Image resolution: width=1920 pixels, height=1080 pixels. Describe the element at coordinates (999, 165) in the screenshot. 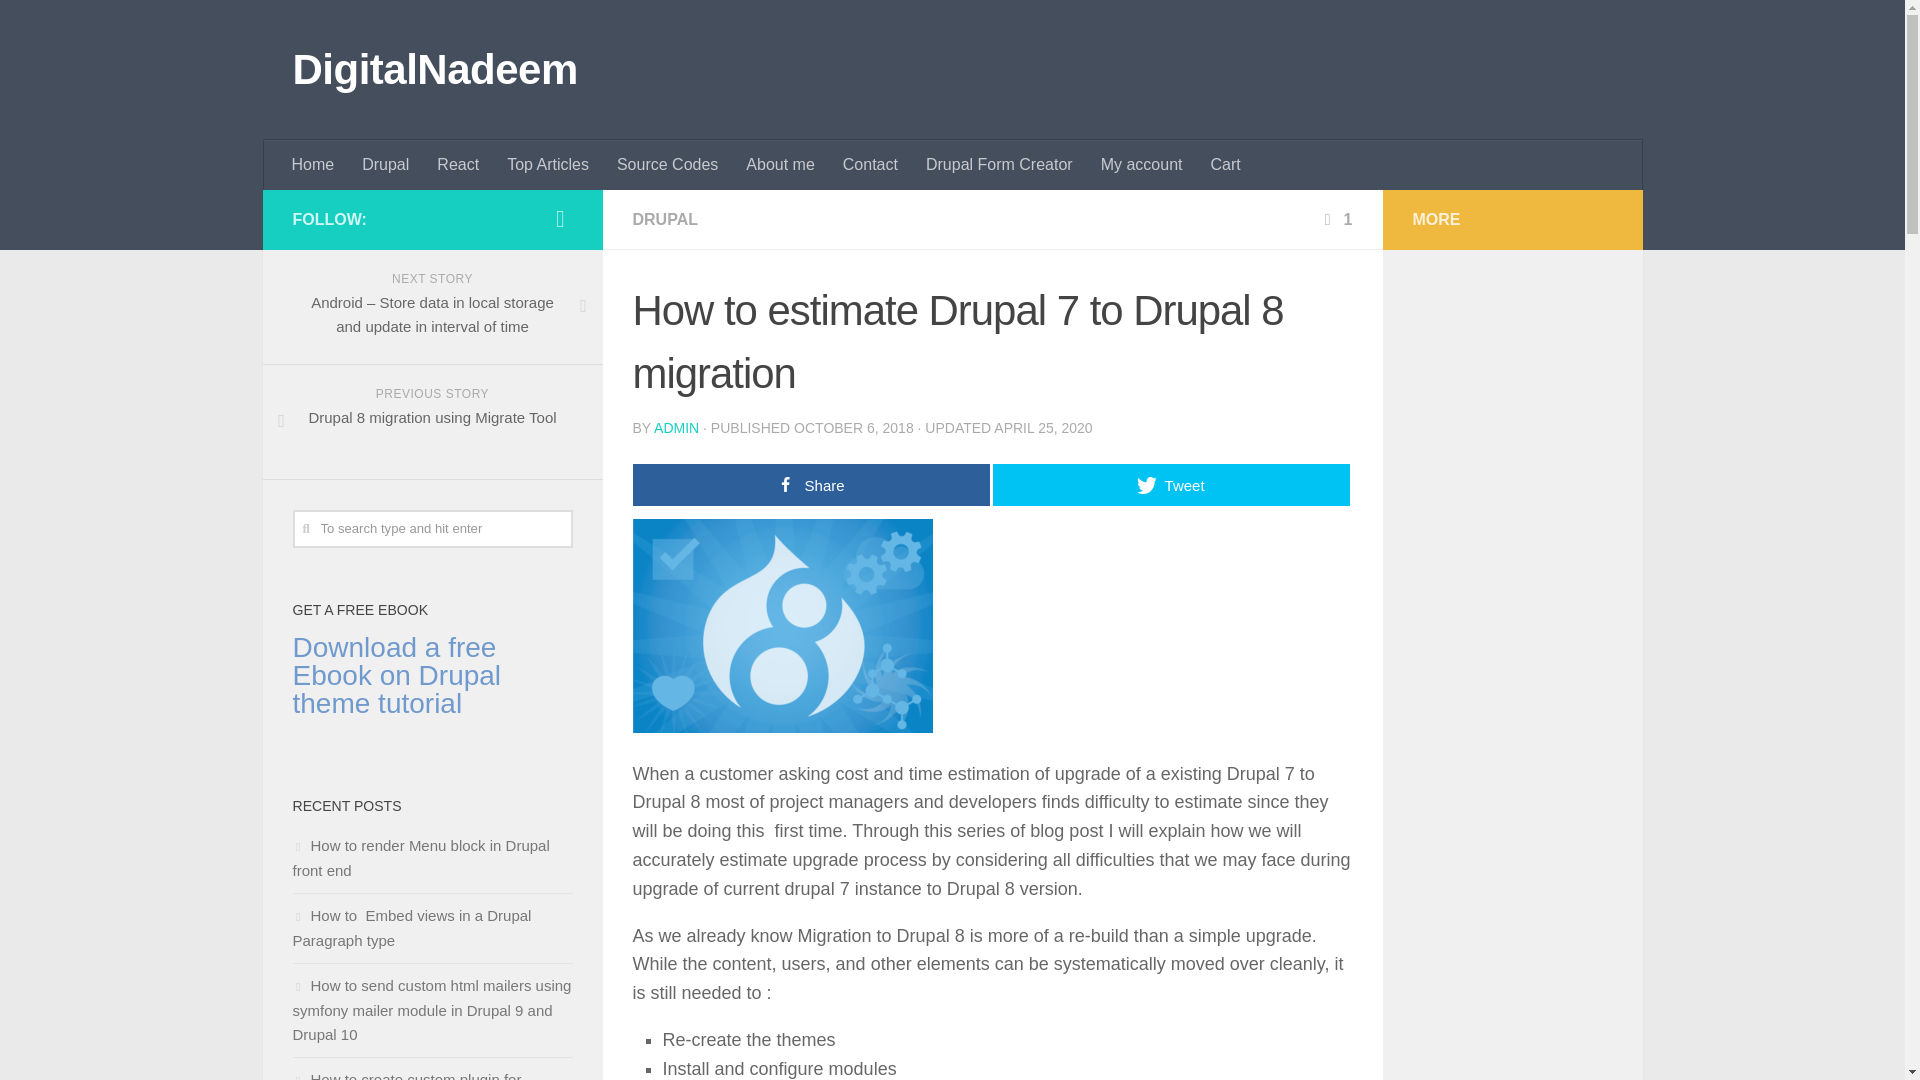

I see `Drupal Form Creator` at that location.